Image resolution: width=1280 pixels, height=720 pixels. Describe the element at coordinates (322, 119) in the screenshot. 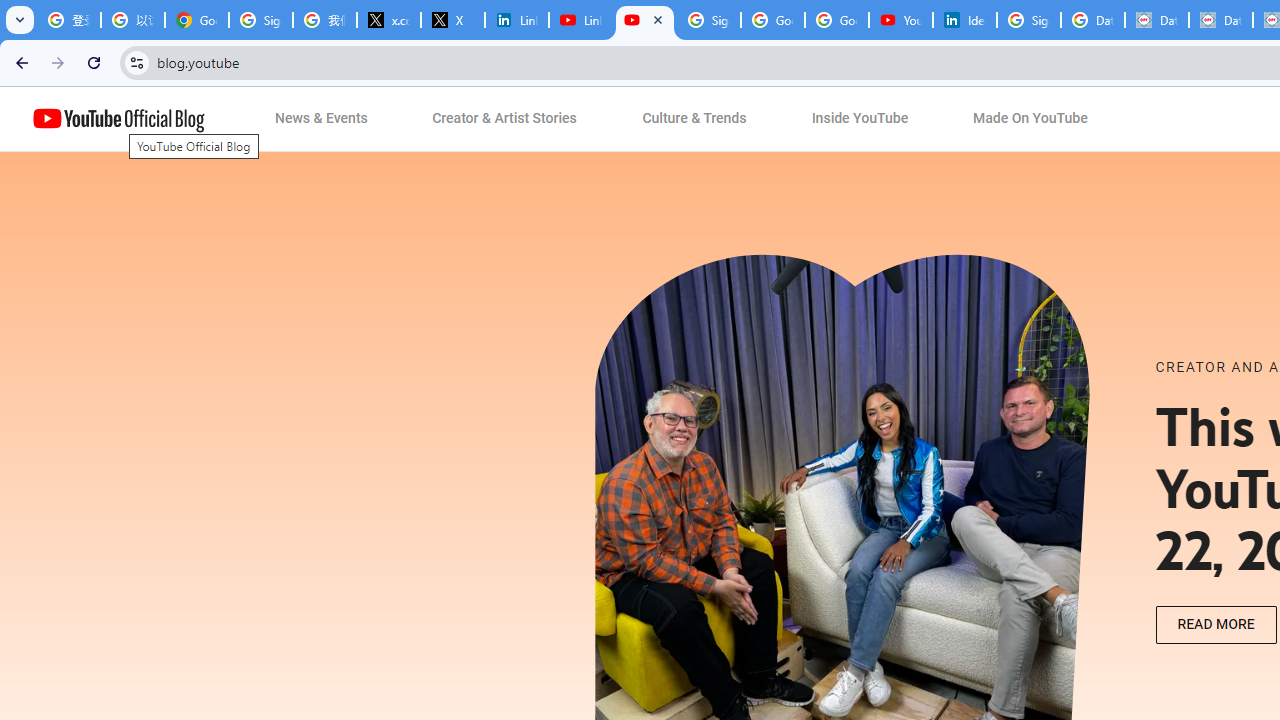

I see `News & Events` at that location.